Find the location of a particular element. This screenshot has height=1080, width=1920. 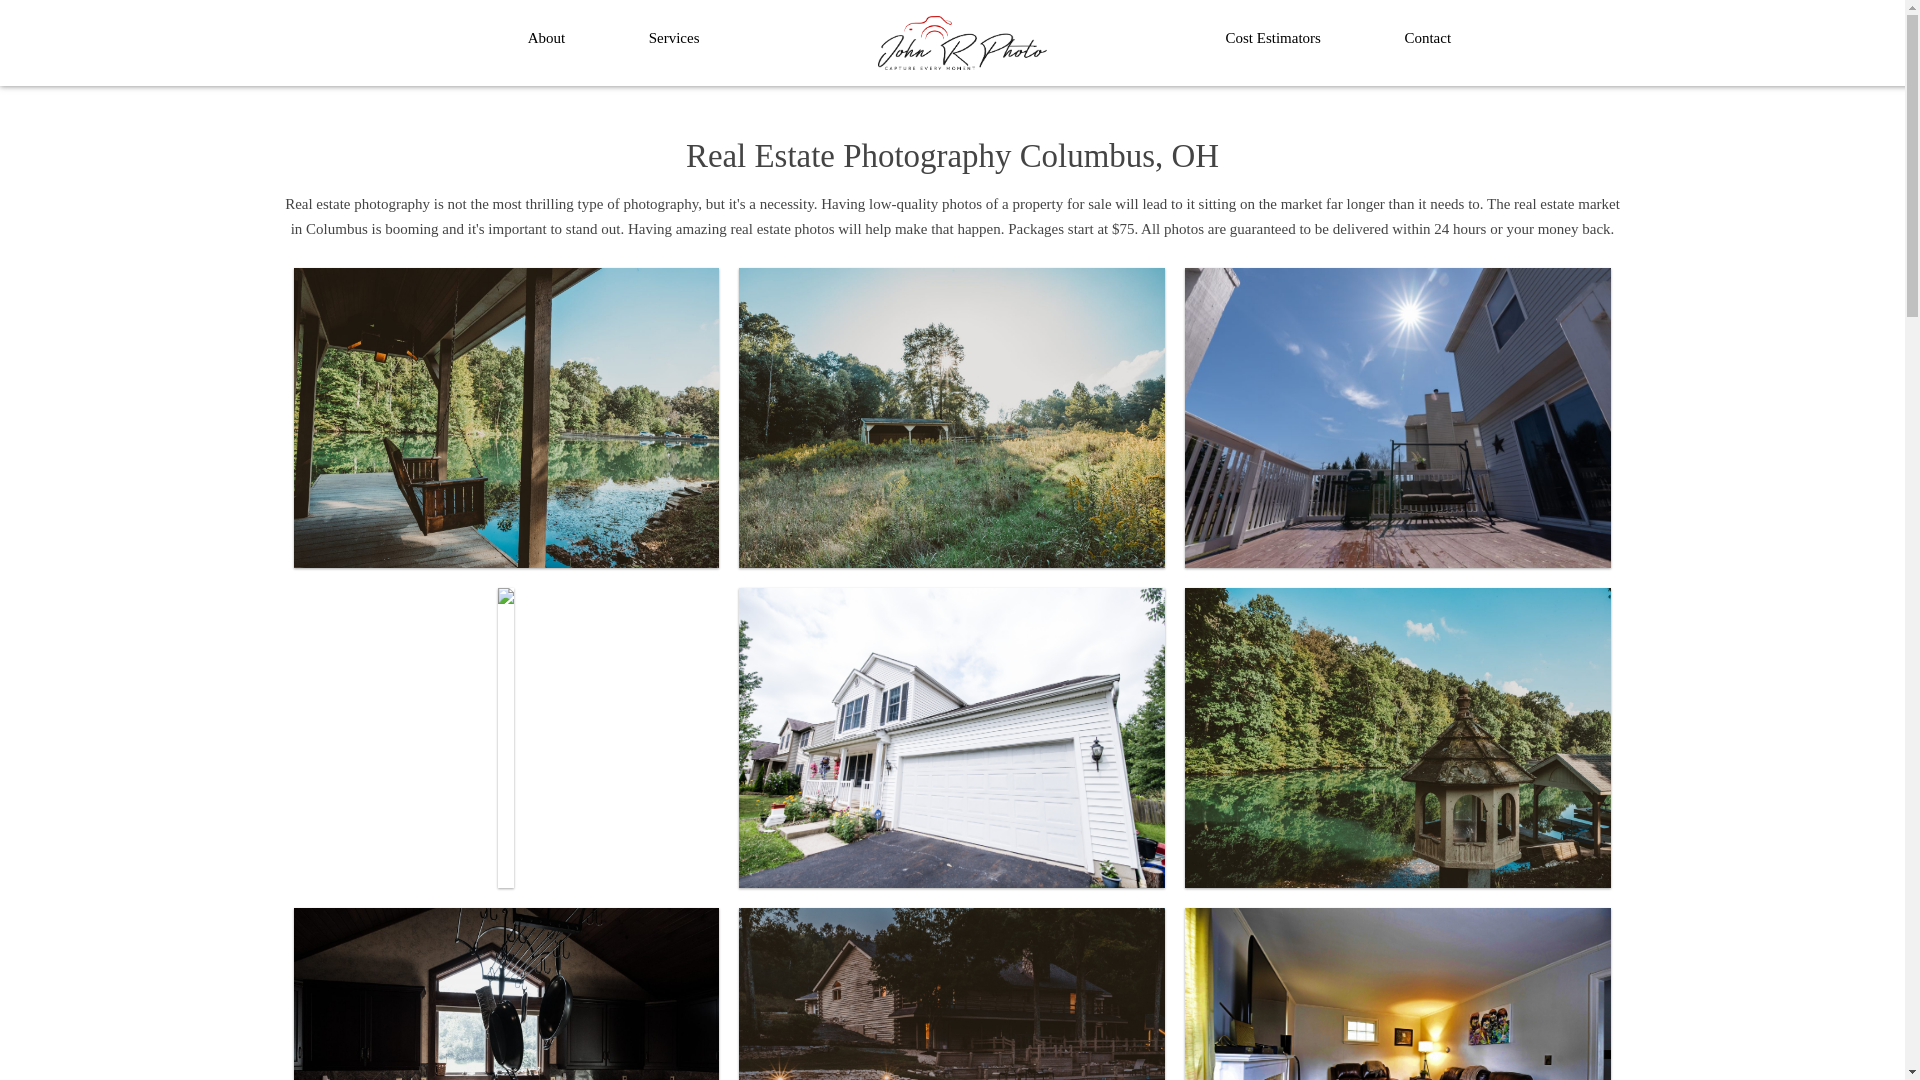

About is located at coordinates (546, 38).